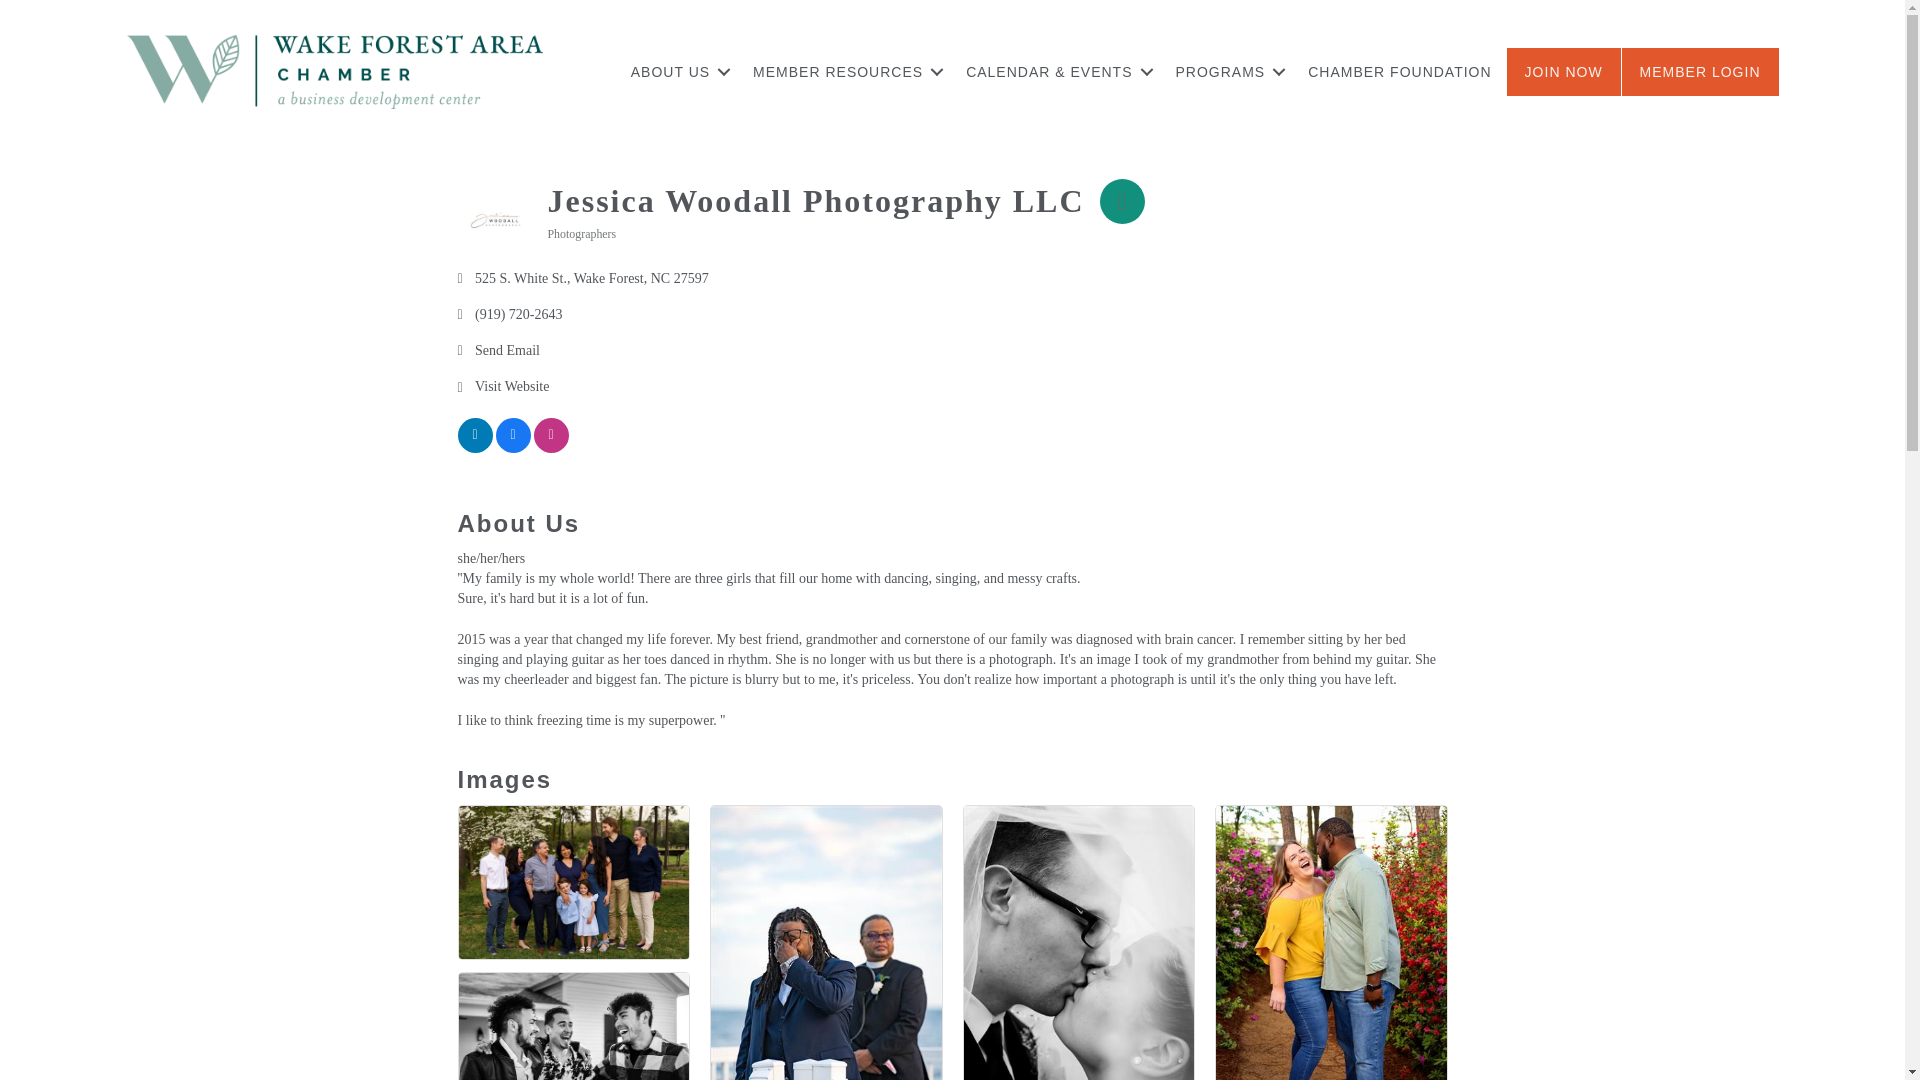 The width and height of the screenshot is (1920, 1080). I want to click on View on Instagram, so click(550, 448).